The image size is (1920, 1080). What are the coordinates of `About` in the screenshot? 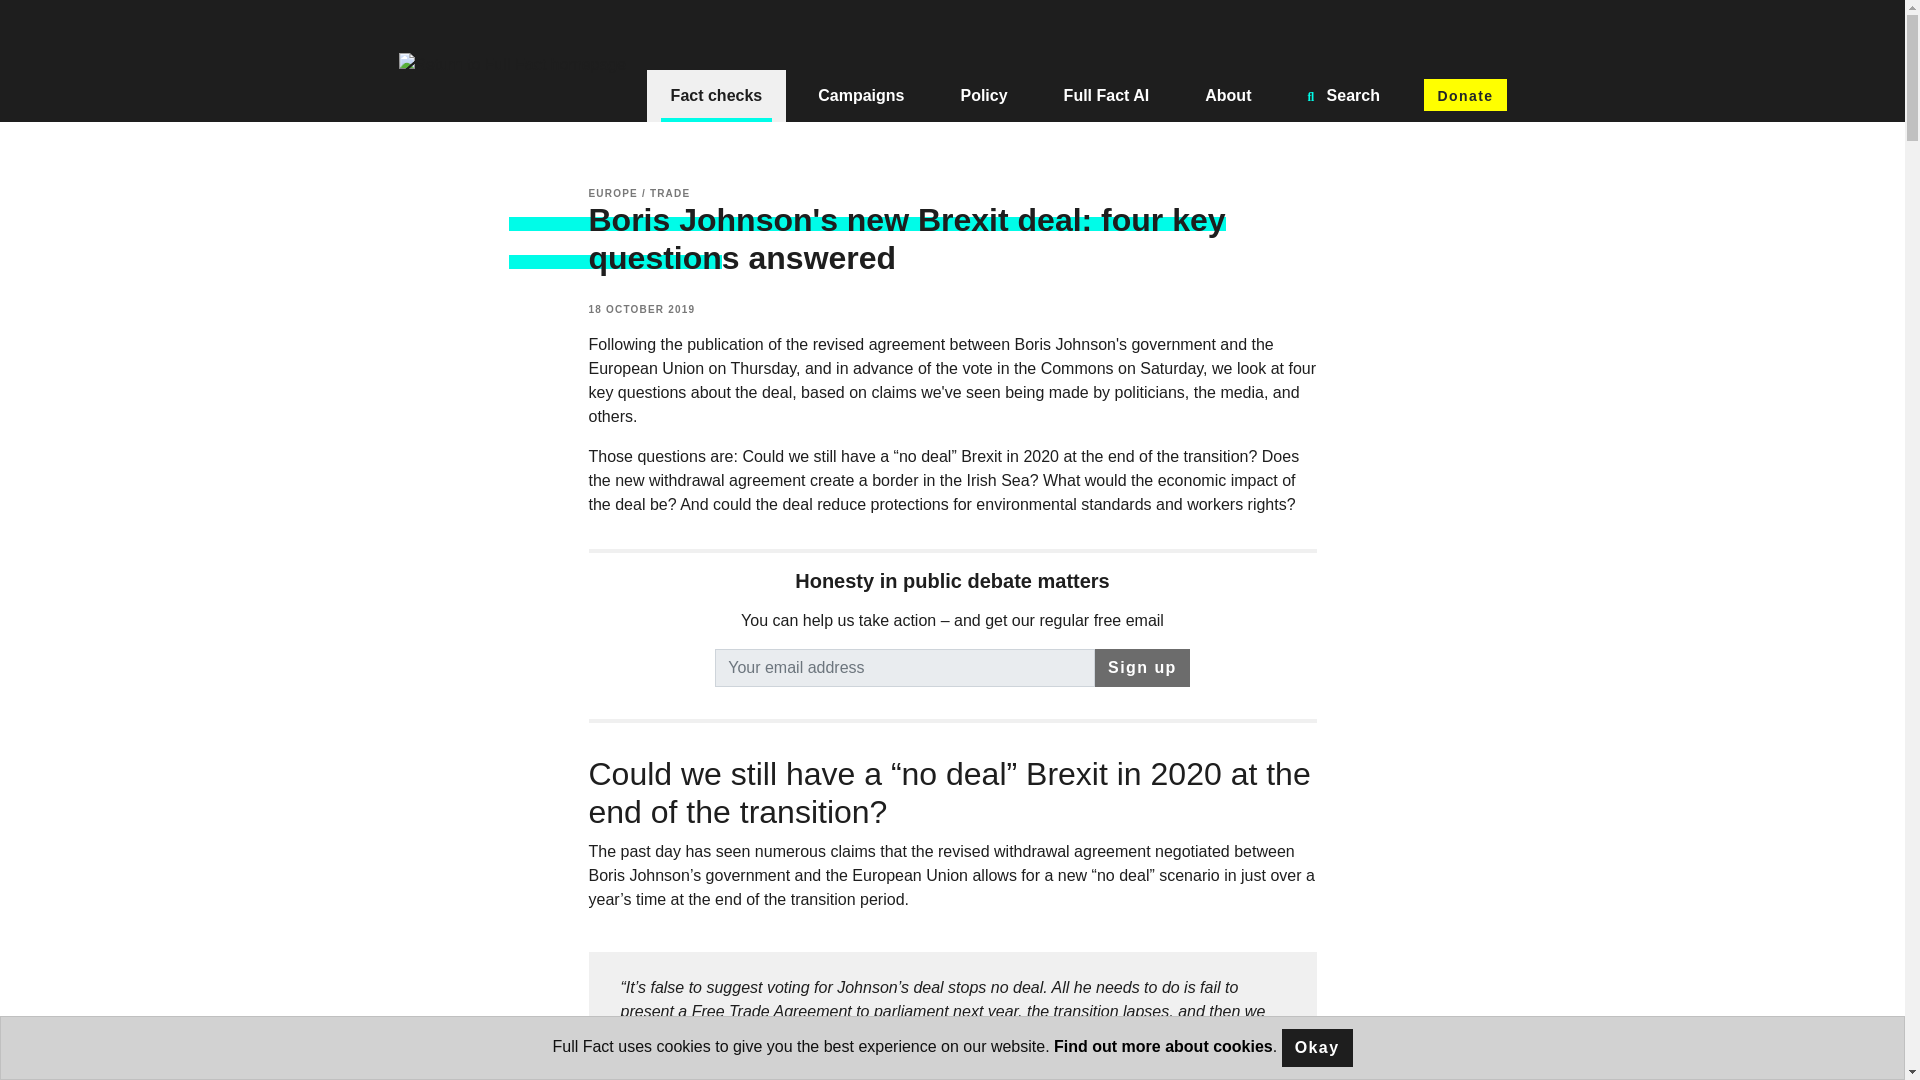 It's located at (1227, 96).